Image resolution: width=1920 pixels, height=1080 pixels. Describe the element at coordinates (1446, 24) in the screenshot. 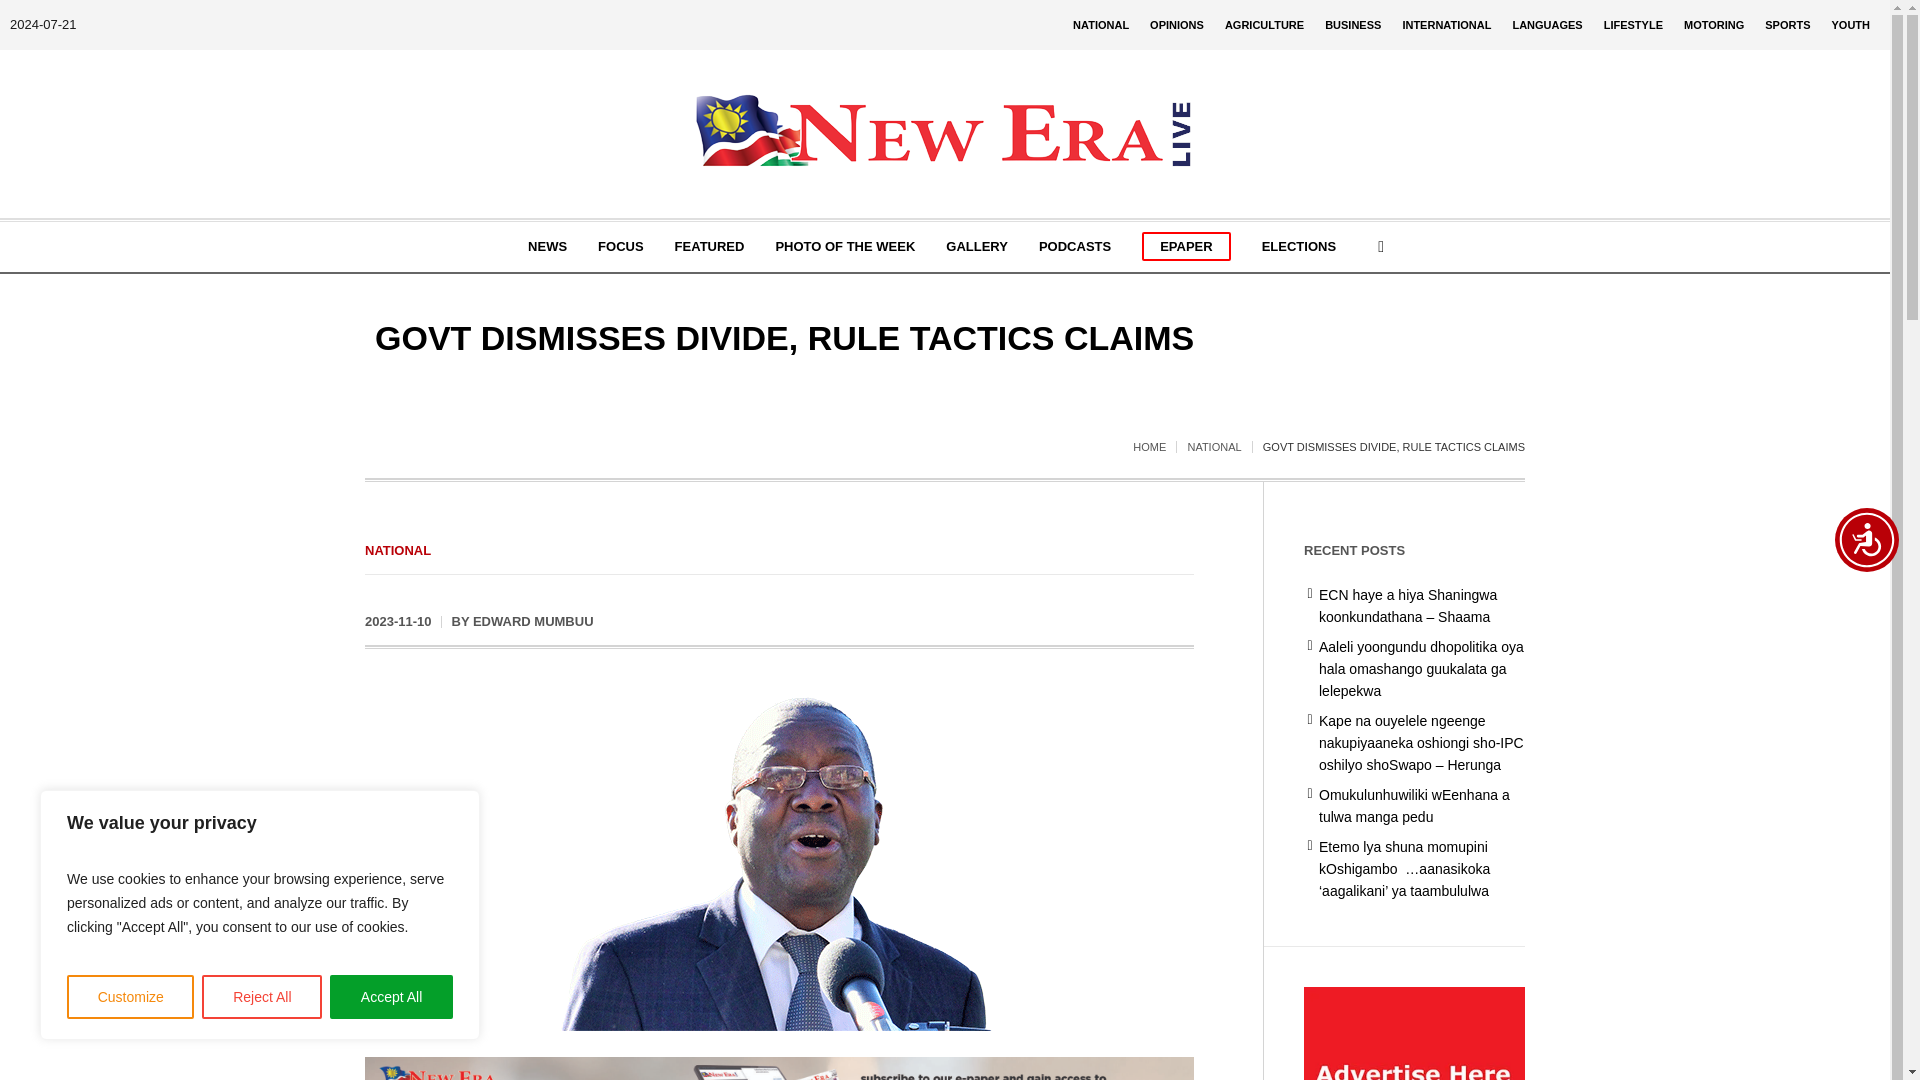

I see `INTERNATIONAL` at that location.